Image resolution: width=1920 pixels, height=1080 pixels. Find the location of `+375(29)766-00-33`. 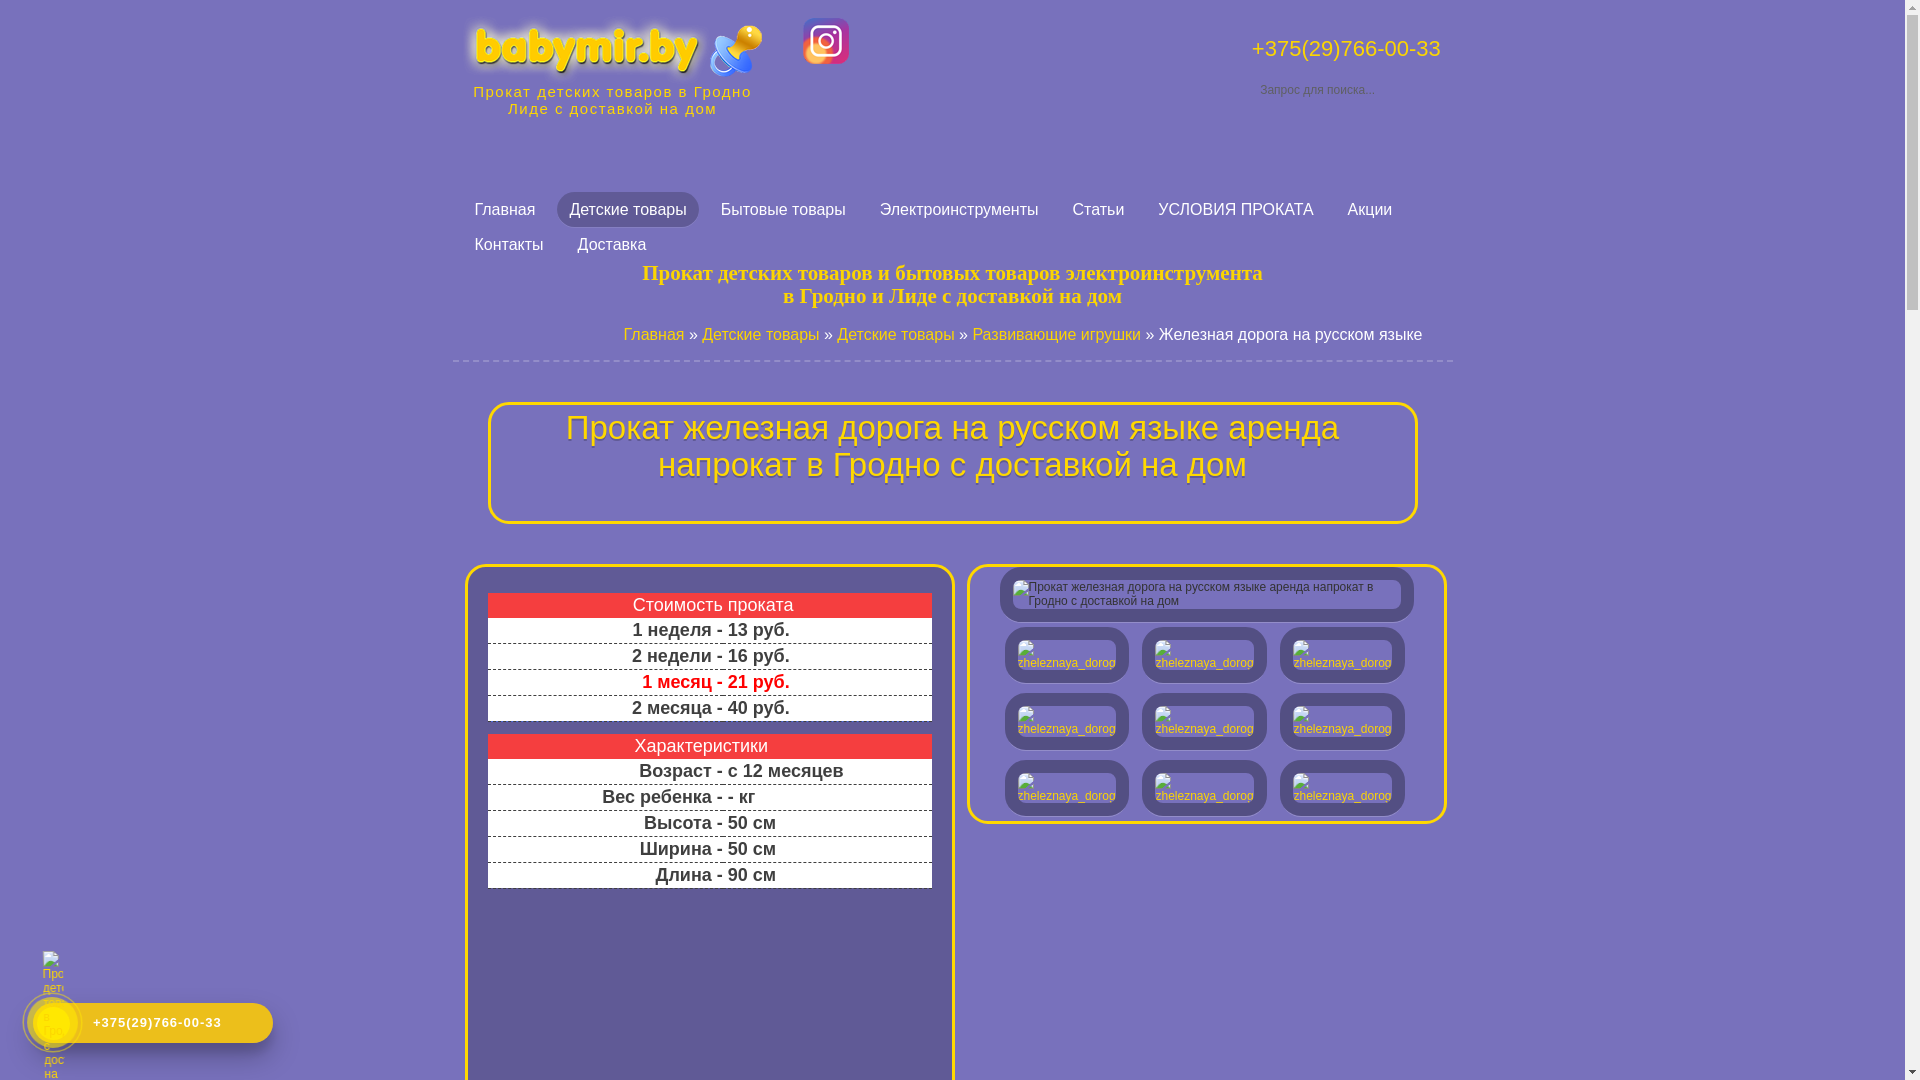

+375(29)766-00-33 is located at coordinates (153, 1023).